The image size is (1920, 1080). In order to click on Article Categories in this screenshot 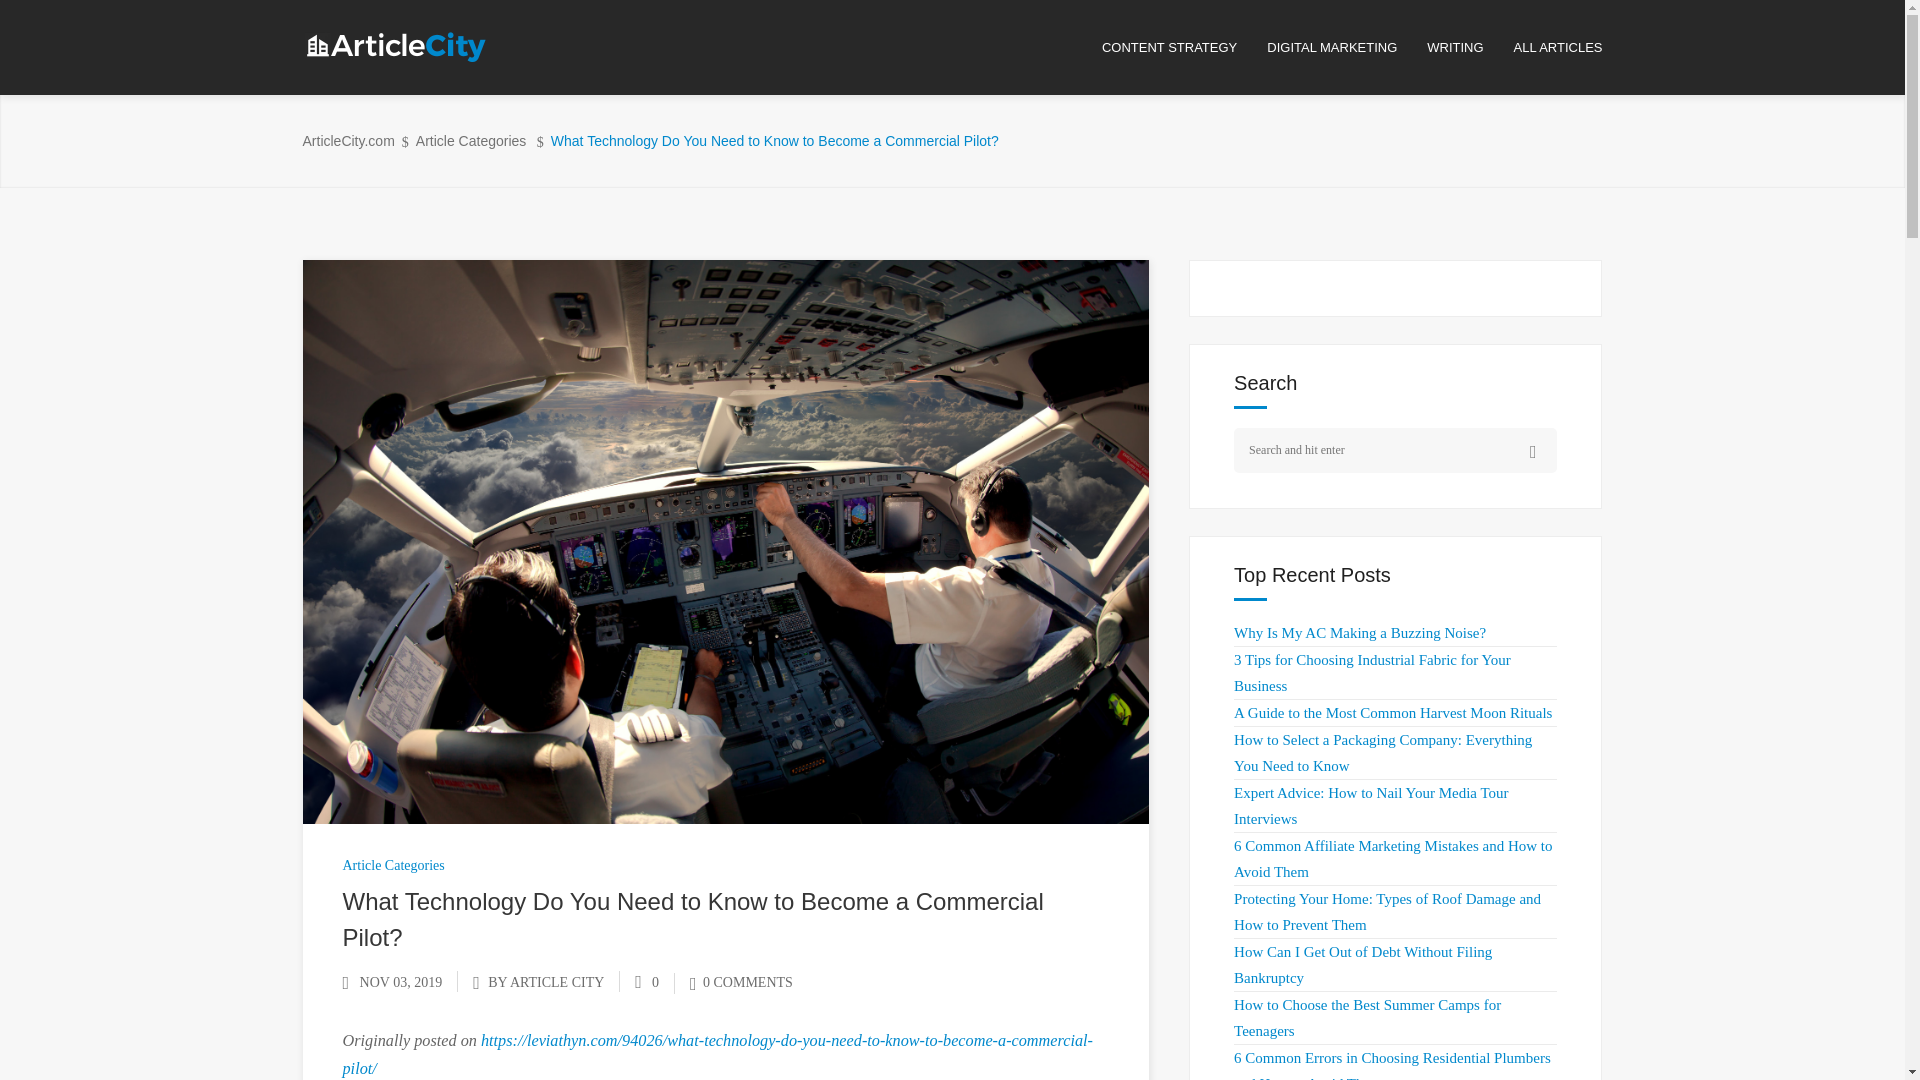, I will do `click(392, 864)`.